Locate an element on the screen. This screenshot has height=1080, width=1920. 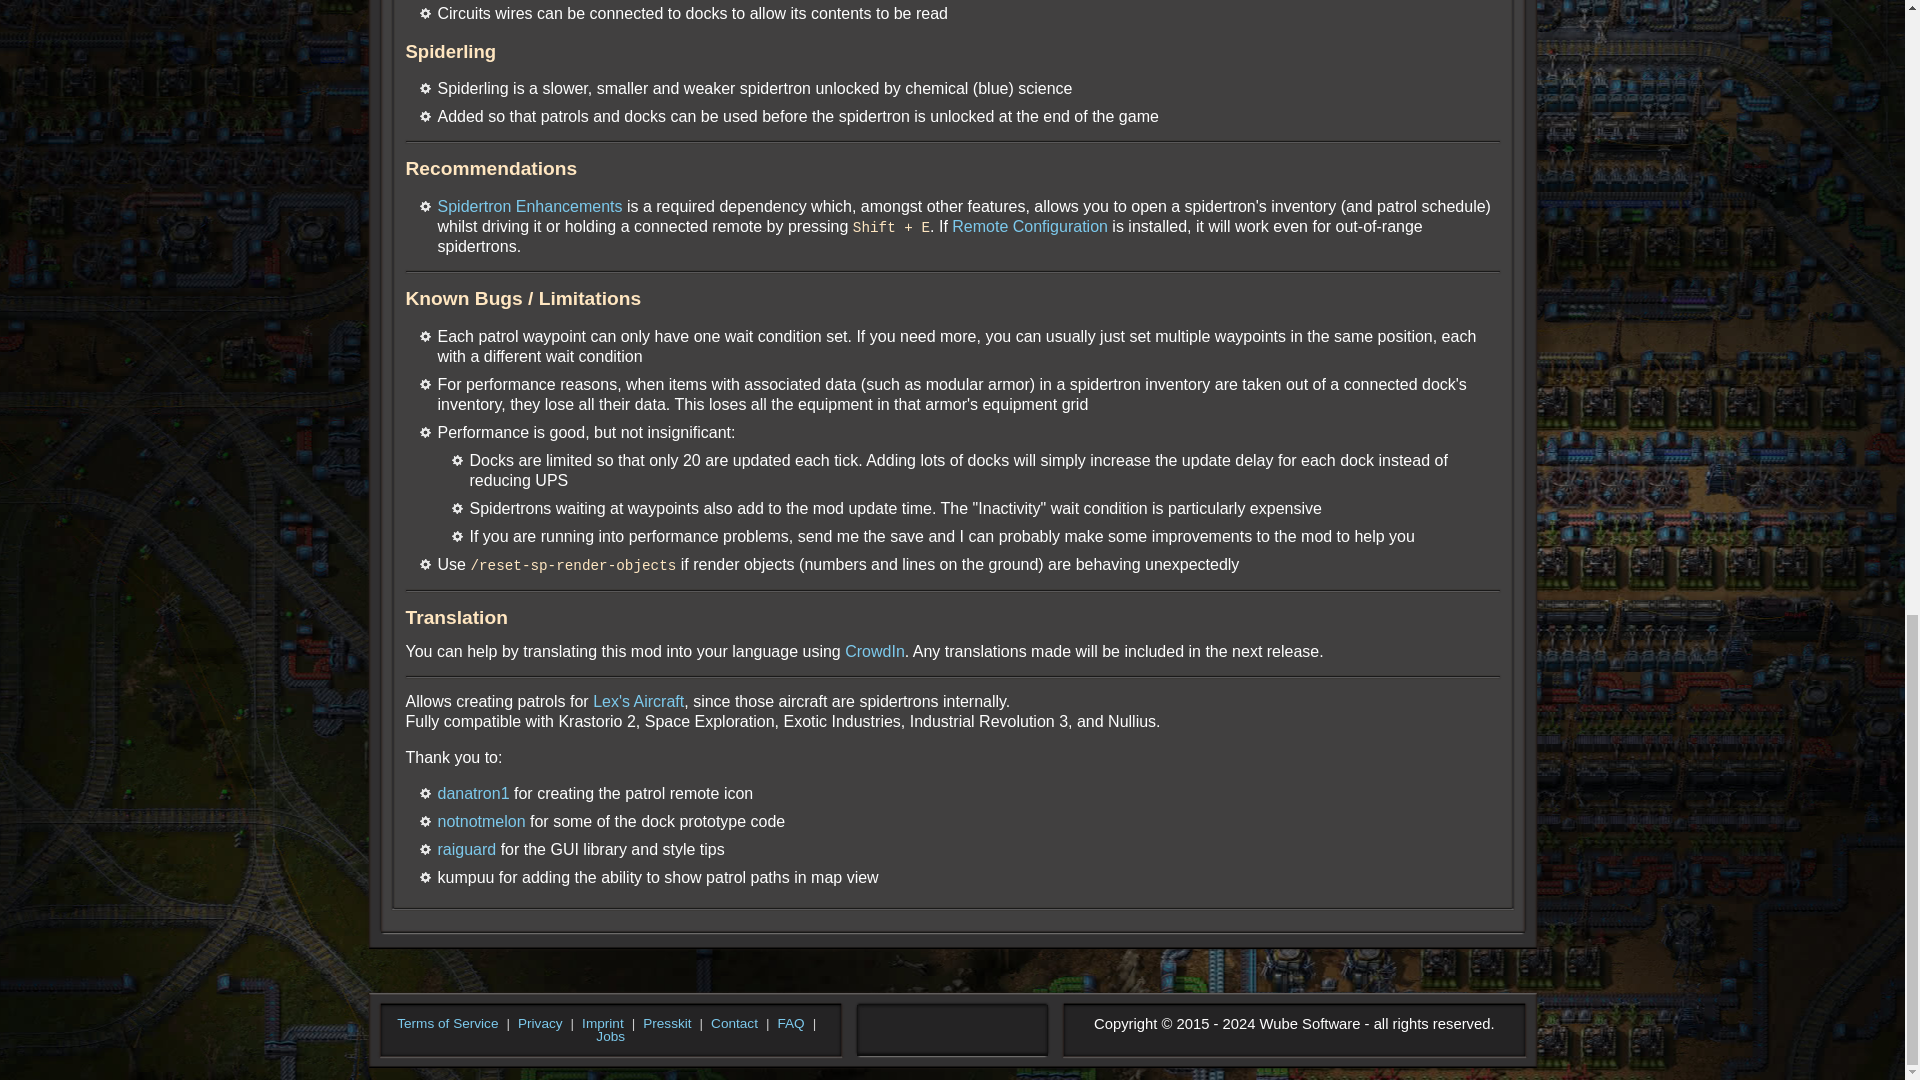
raiguard is located at coordinates (467, 848).